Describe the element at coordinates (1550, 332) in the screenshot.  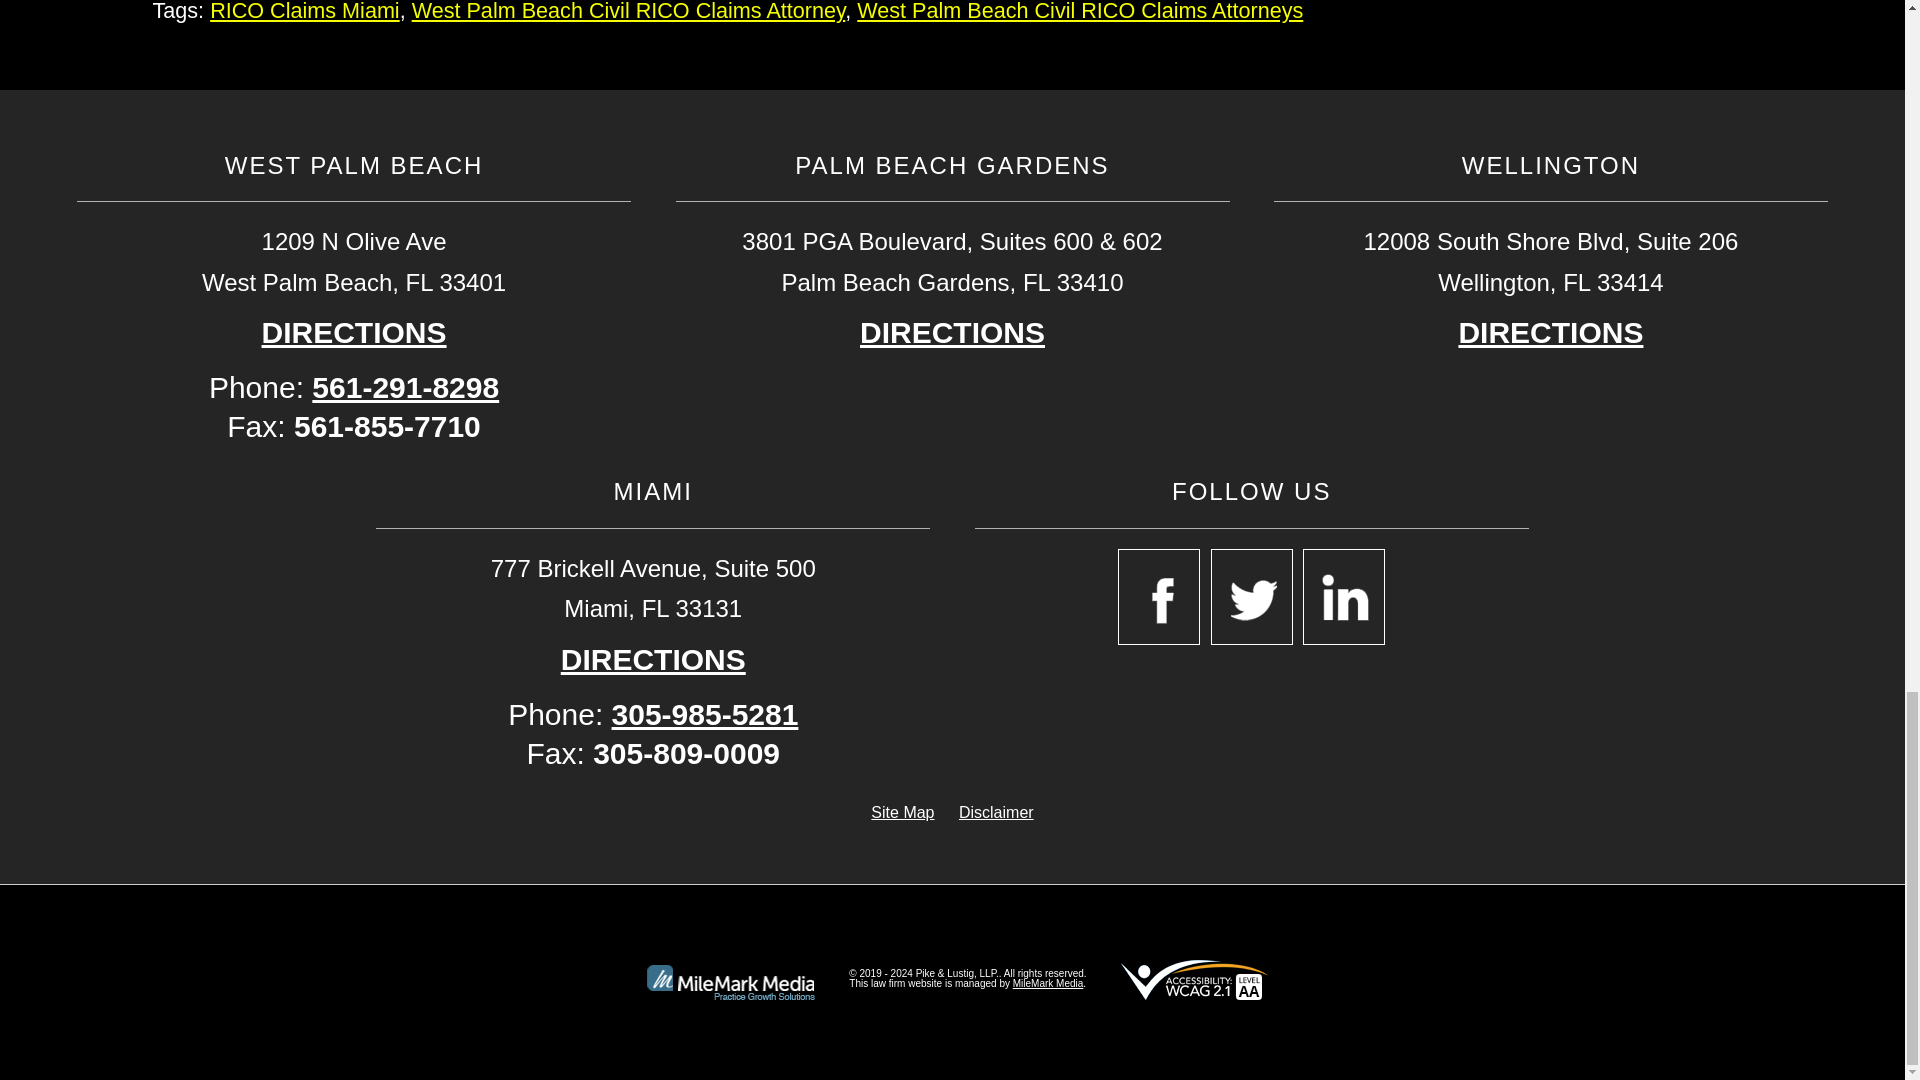
I see `Open Google Map In New Window` at that location.